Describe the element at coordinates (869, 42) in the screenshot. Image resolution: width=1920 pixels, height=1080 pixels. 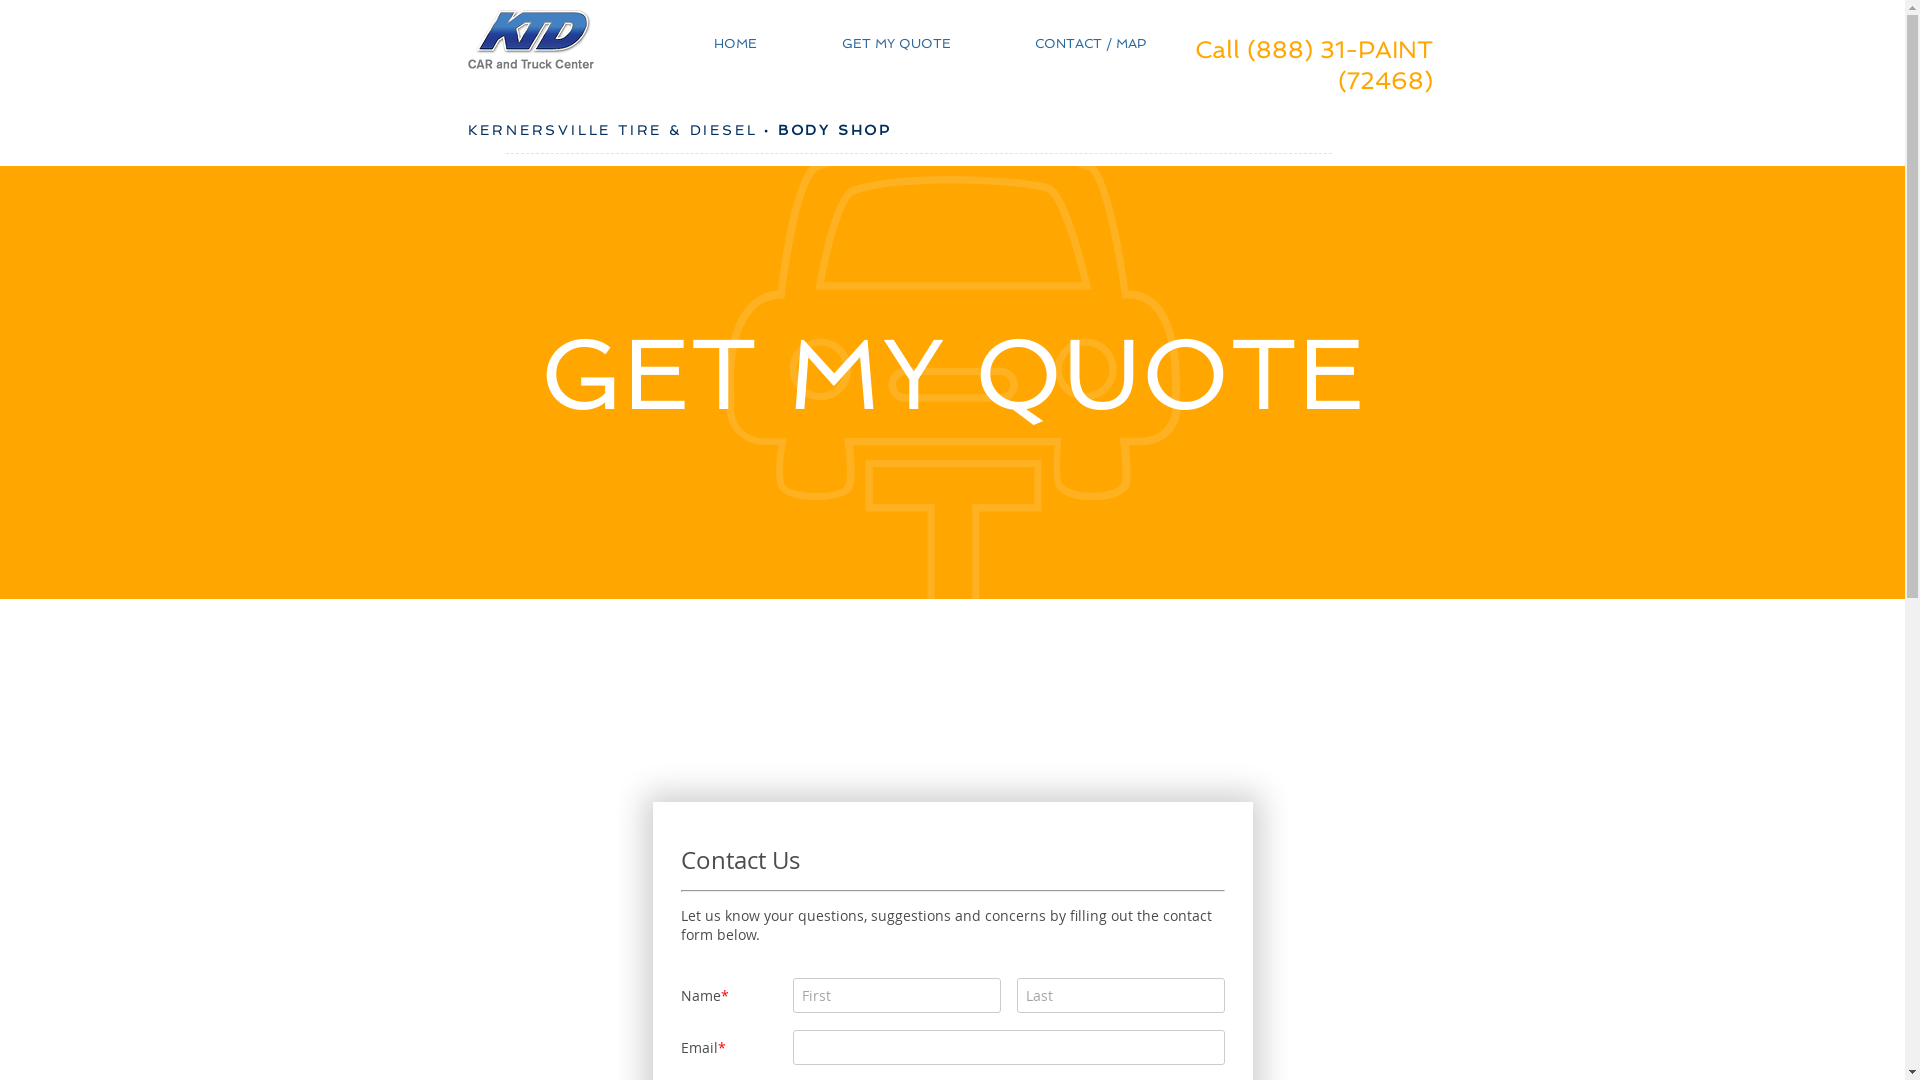
I see `GET MY QUOTE` at that location.